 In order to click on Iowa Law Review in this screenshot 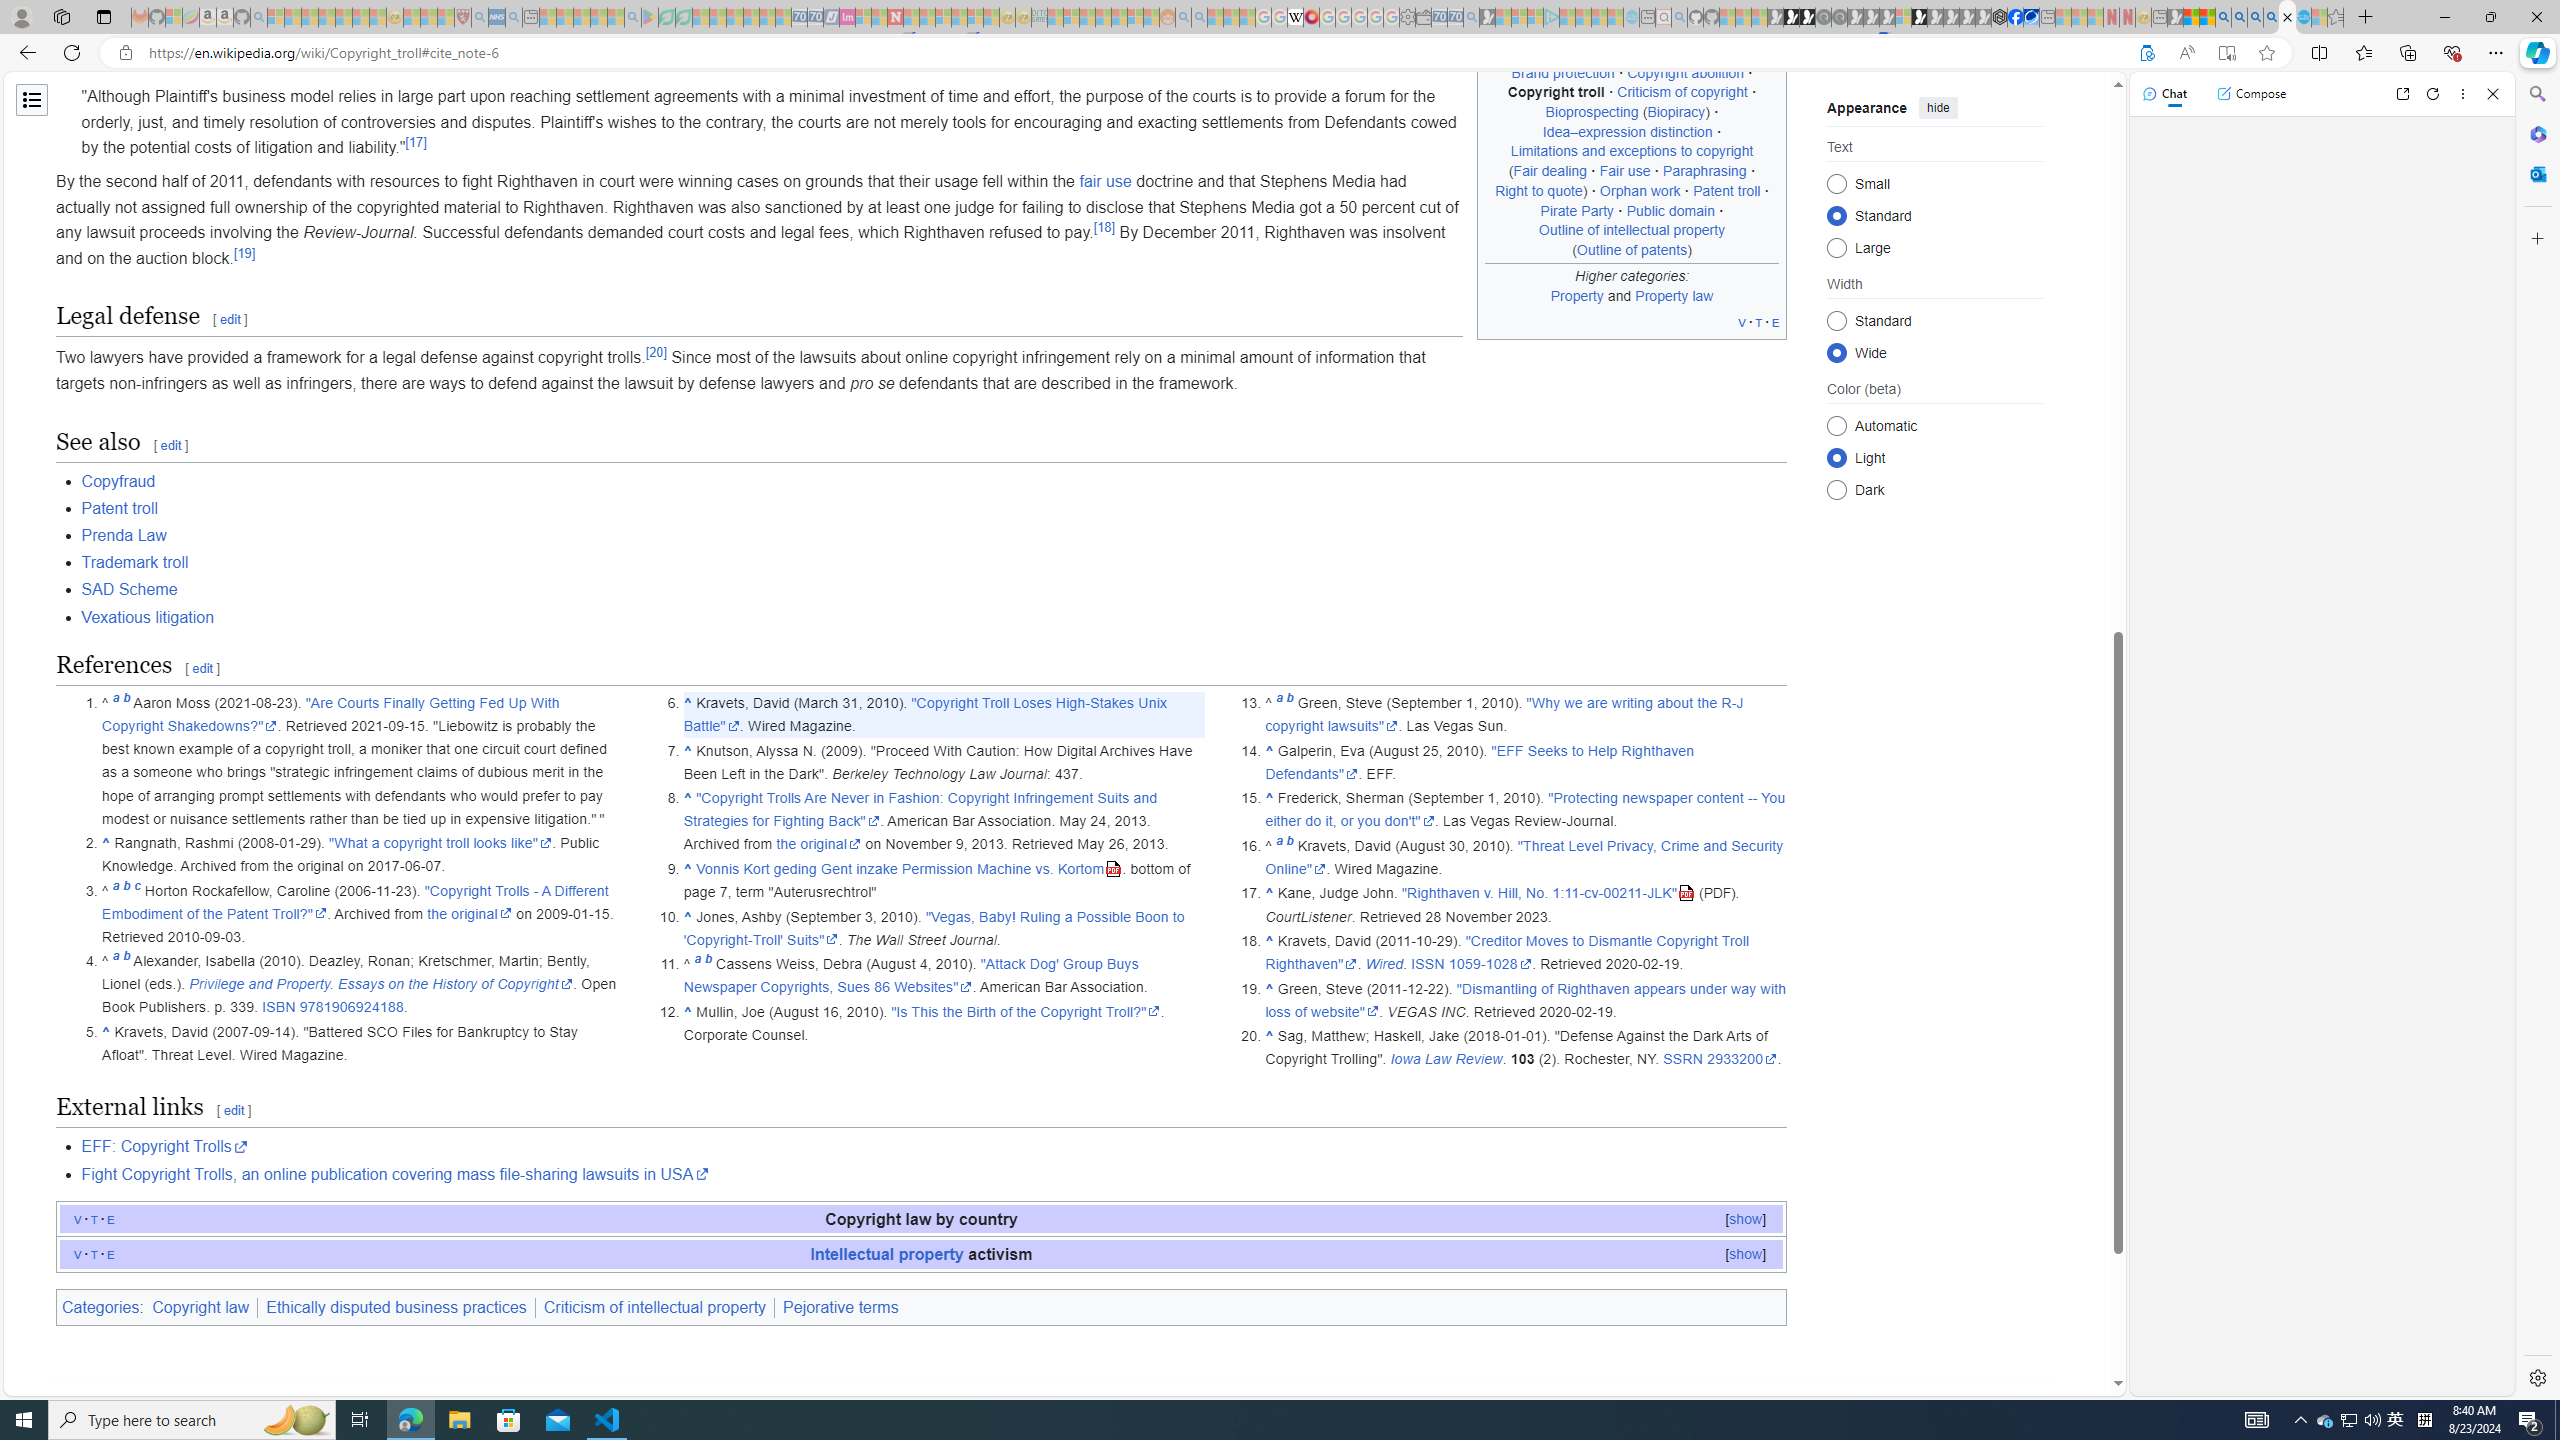, I will do `click(1446, 1060)`.